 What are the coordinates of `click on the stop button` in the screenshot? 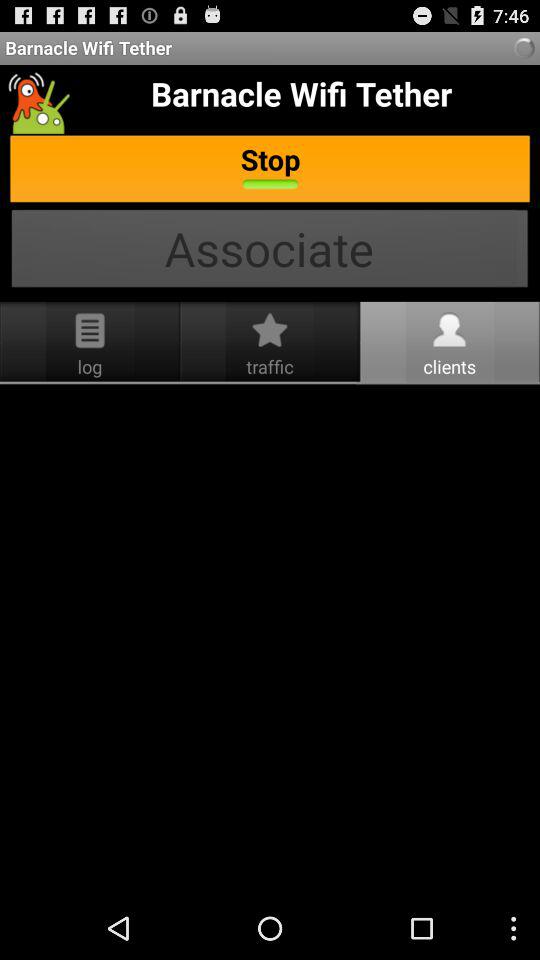 It's located at (270, 171).